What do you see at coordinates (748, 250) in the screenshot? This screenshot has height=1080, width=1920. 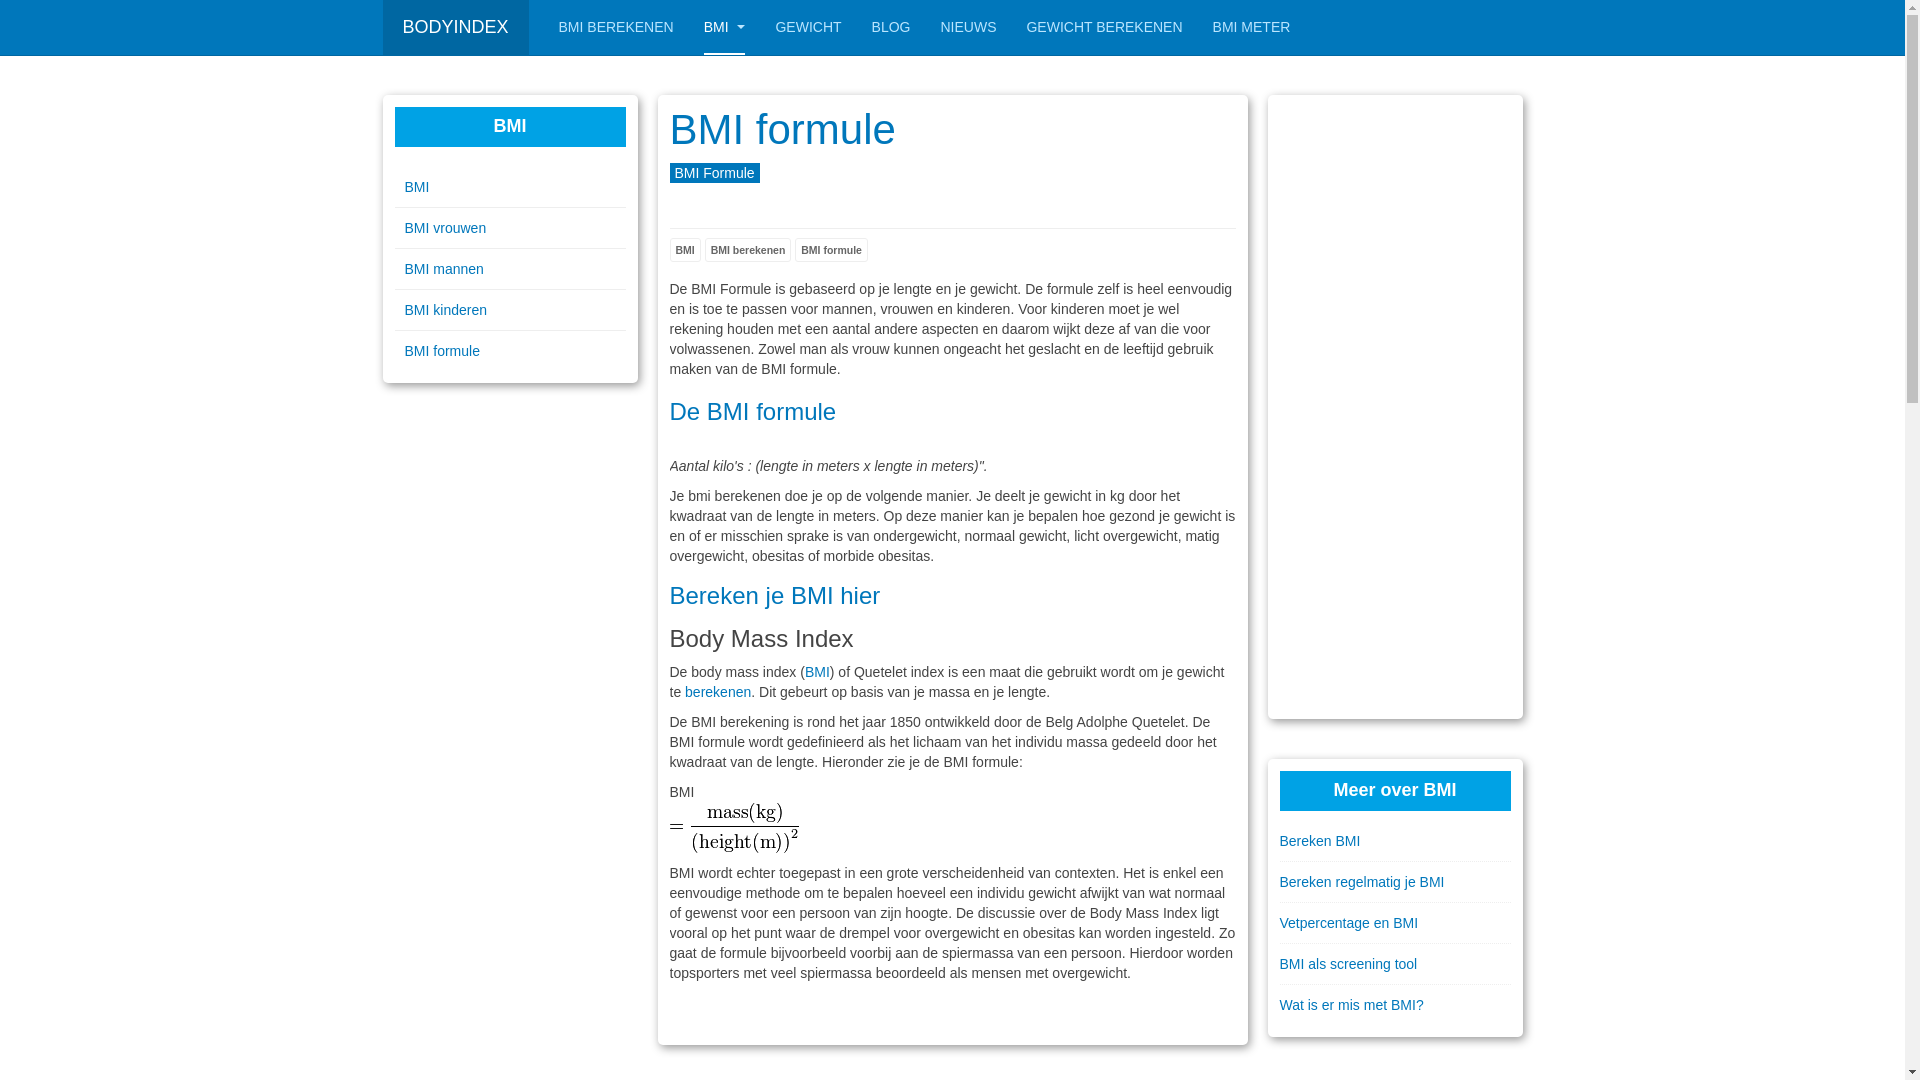 I see `BMI berekenen` at bounding box center [748, 250].